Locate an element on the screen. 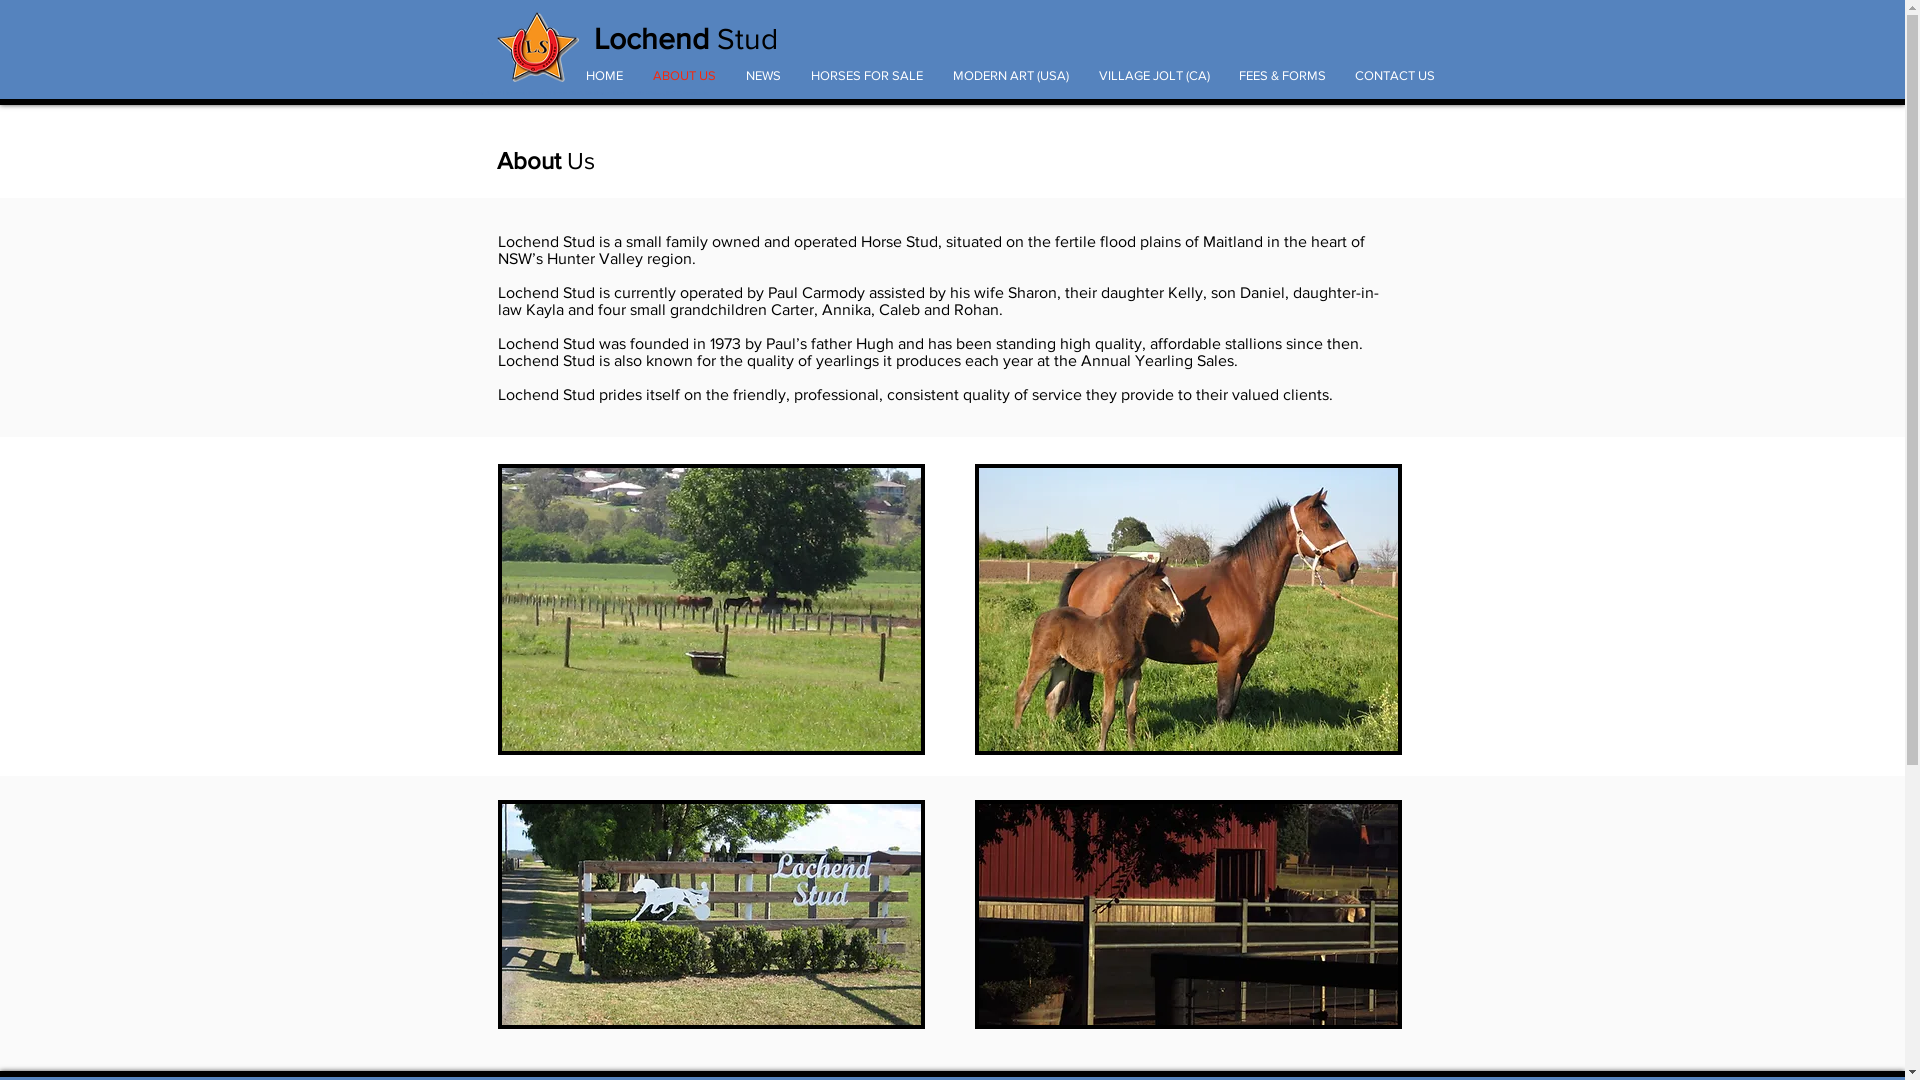  Lochend Stud_sm.jpg is located at coordinates (712, 610).